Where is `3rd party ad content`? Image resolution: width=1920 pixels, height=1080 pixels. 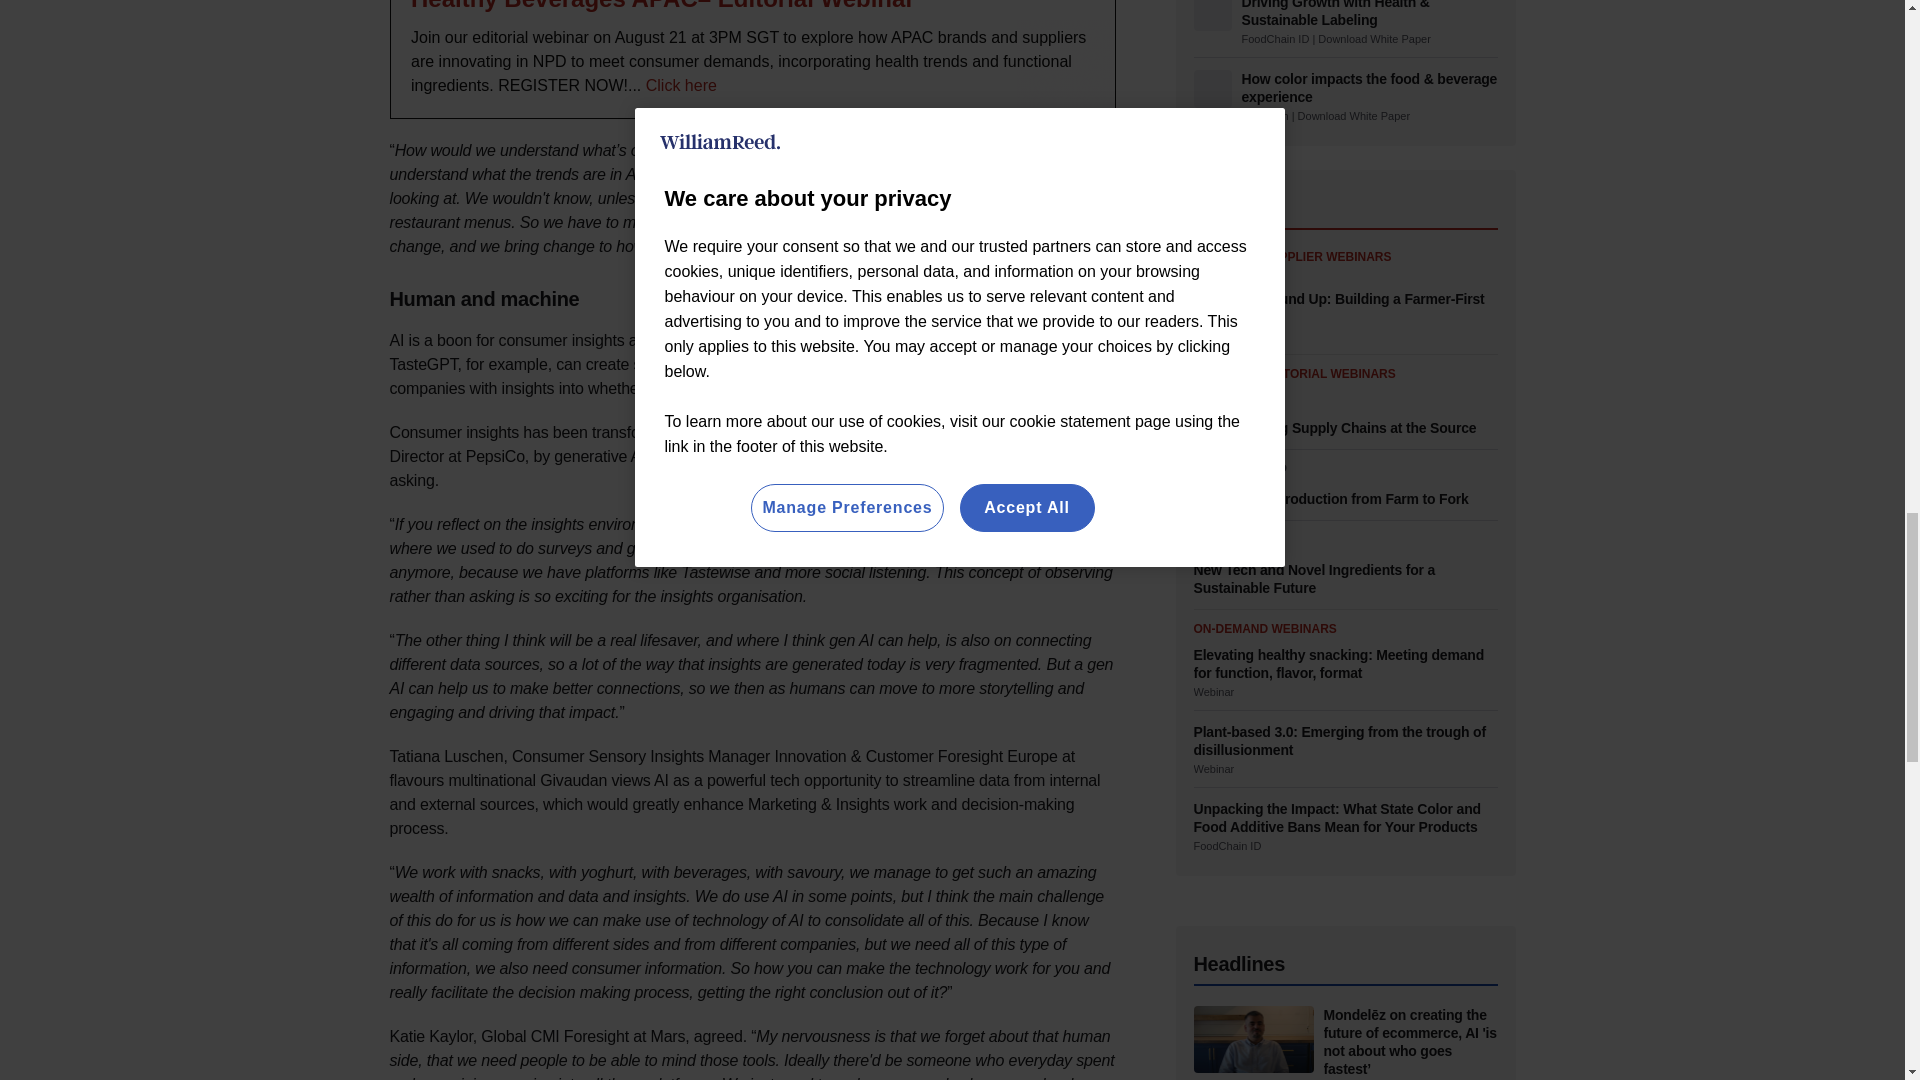 3rd party ad content is located at coordinates (752, 59).